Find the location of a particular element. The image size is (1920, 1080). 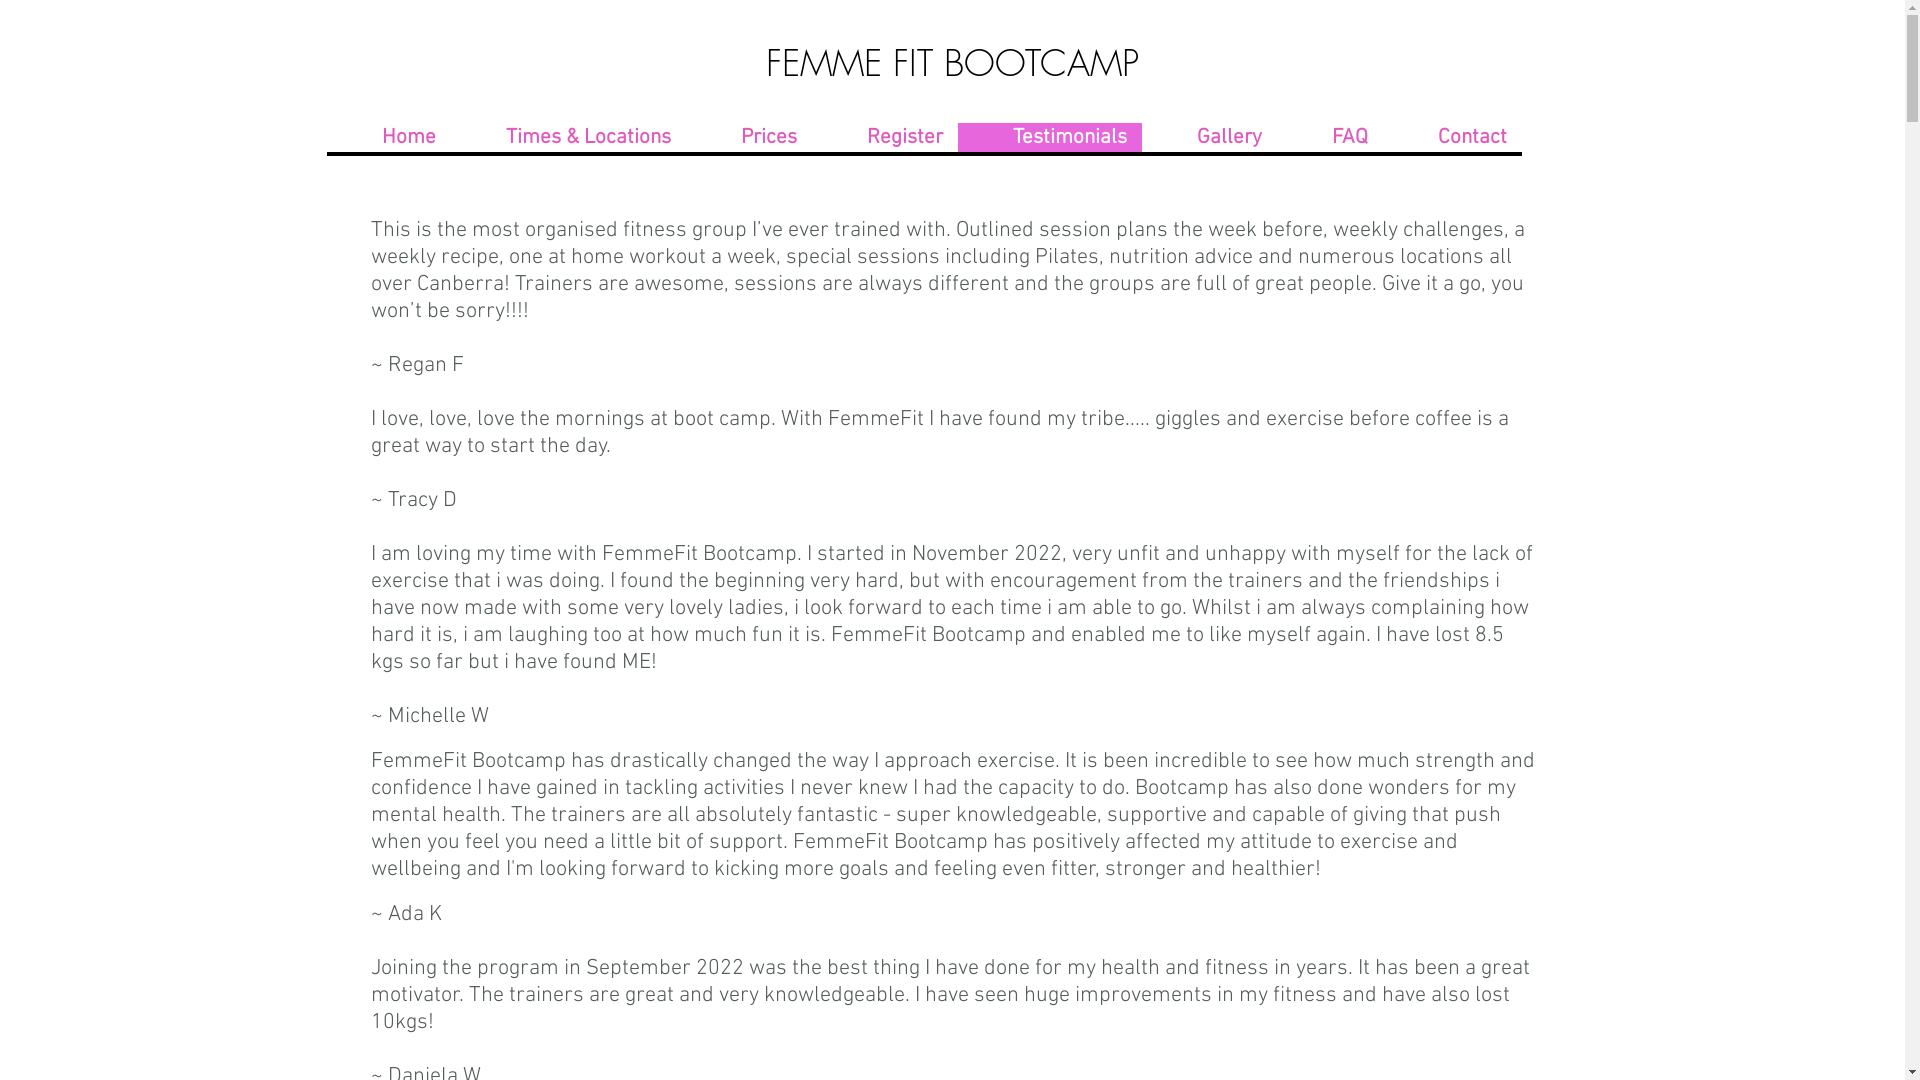

Gallery is located at coordinates (1210, 138).